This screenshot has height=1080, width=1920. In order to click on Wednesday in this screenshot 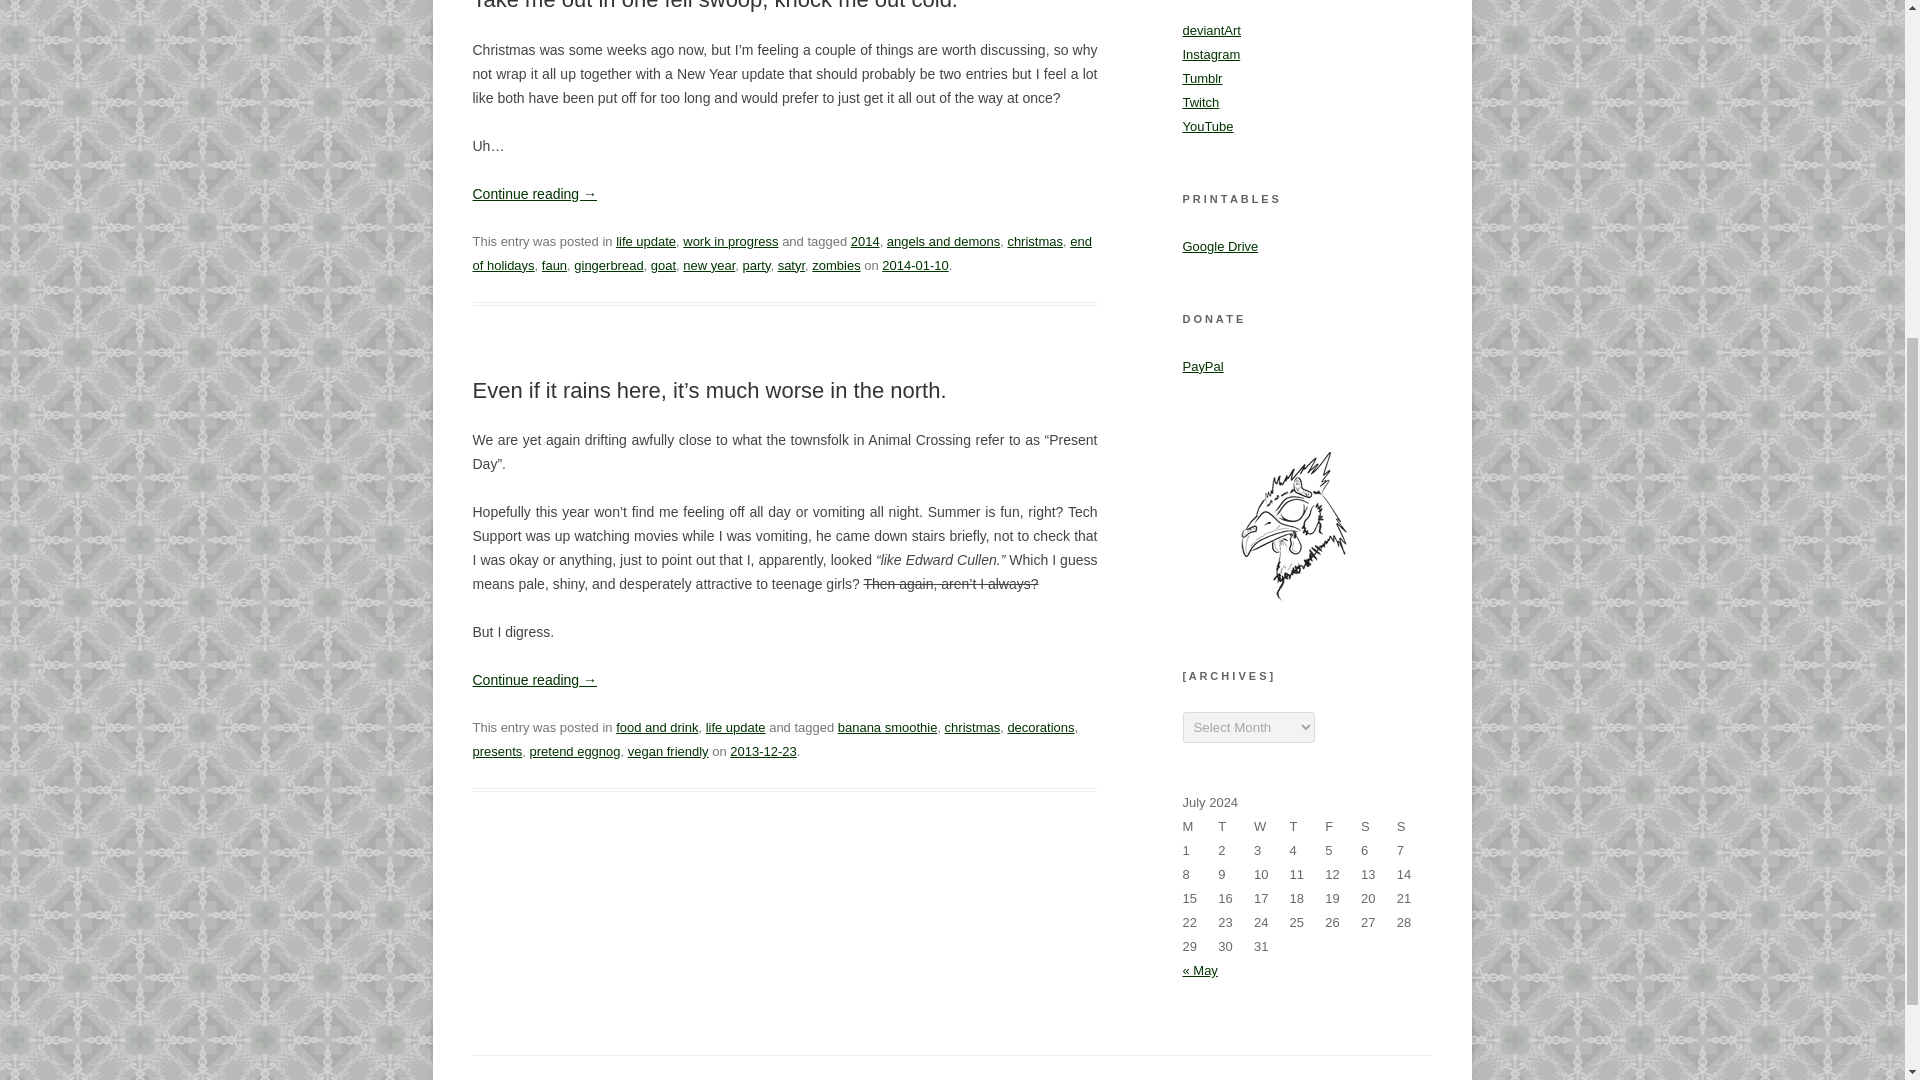, I will do `click(1272, 827)`.